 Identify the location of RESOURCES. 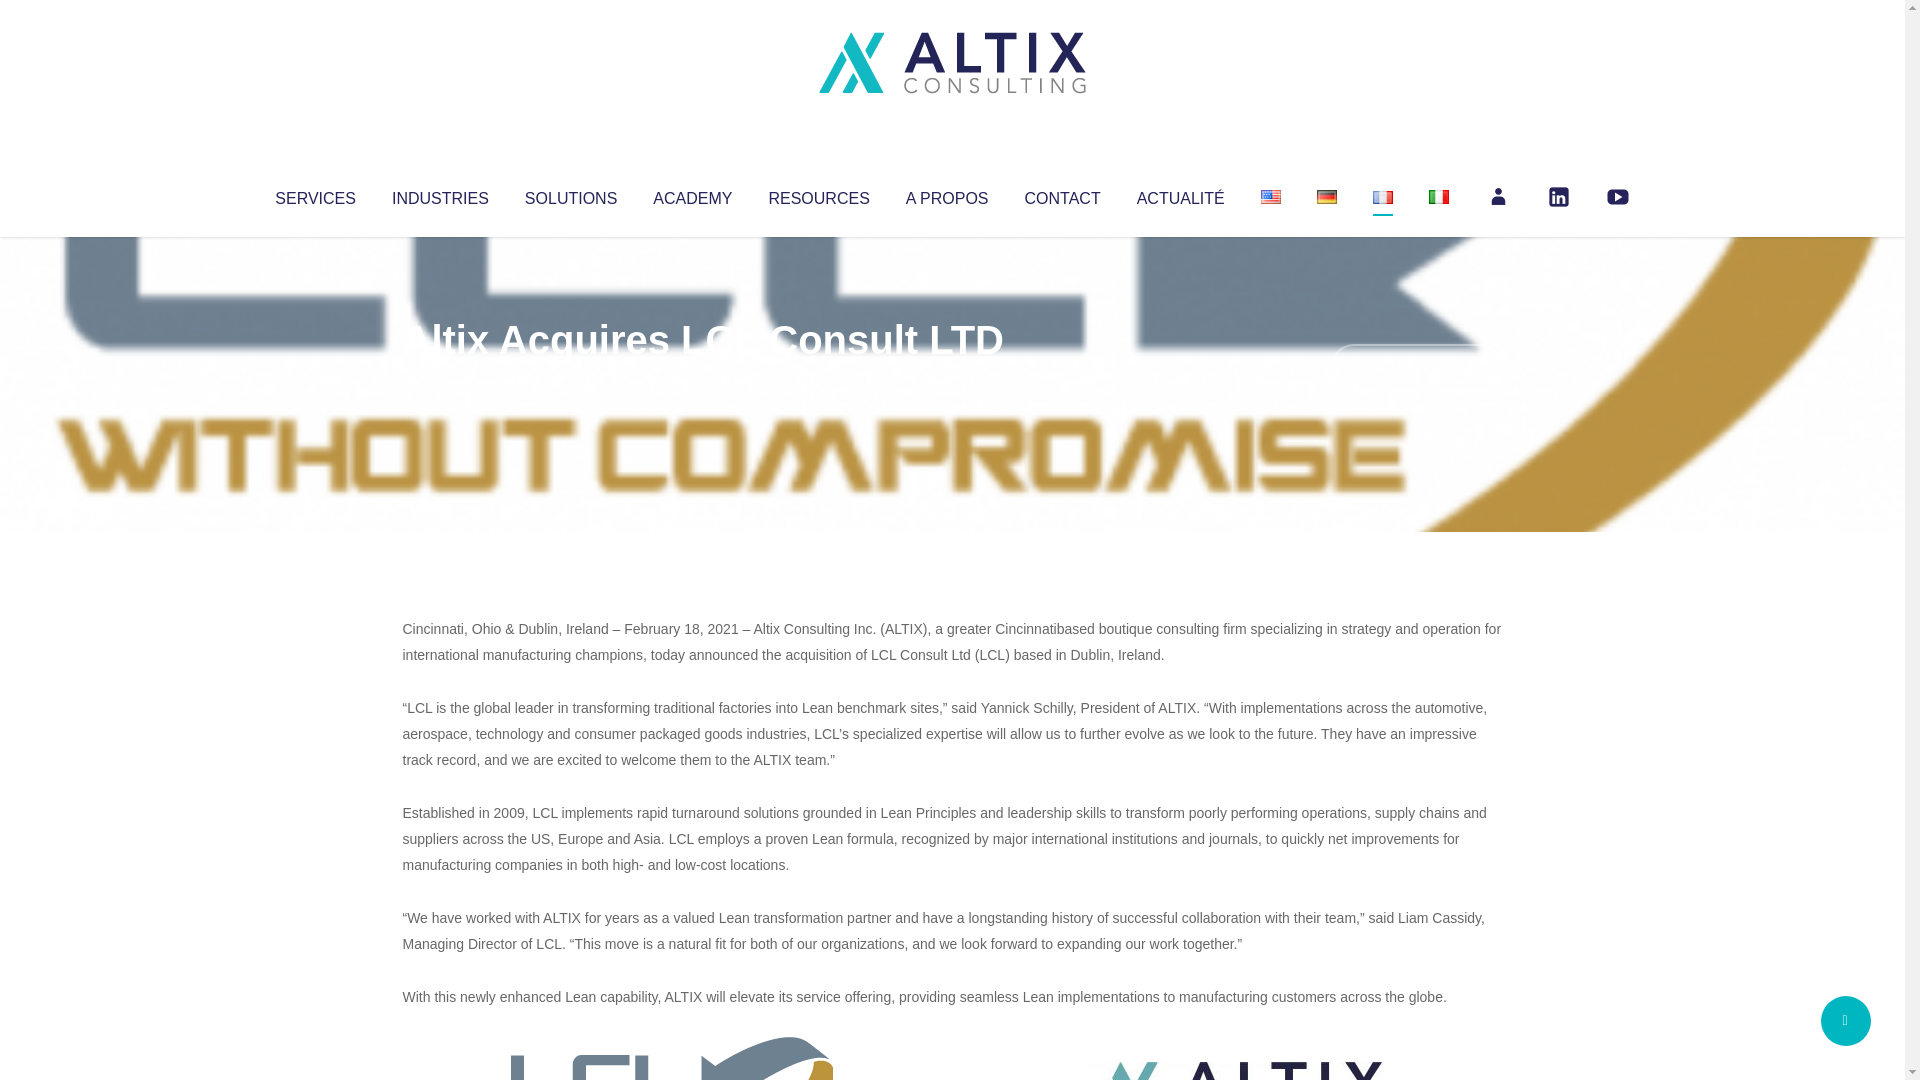
(818, 194).